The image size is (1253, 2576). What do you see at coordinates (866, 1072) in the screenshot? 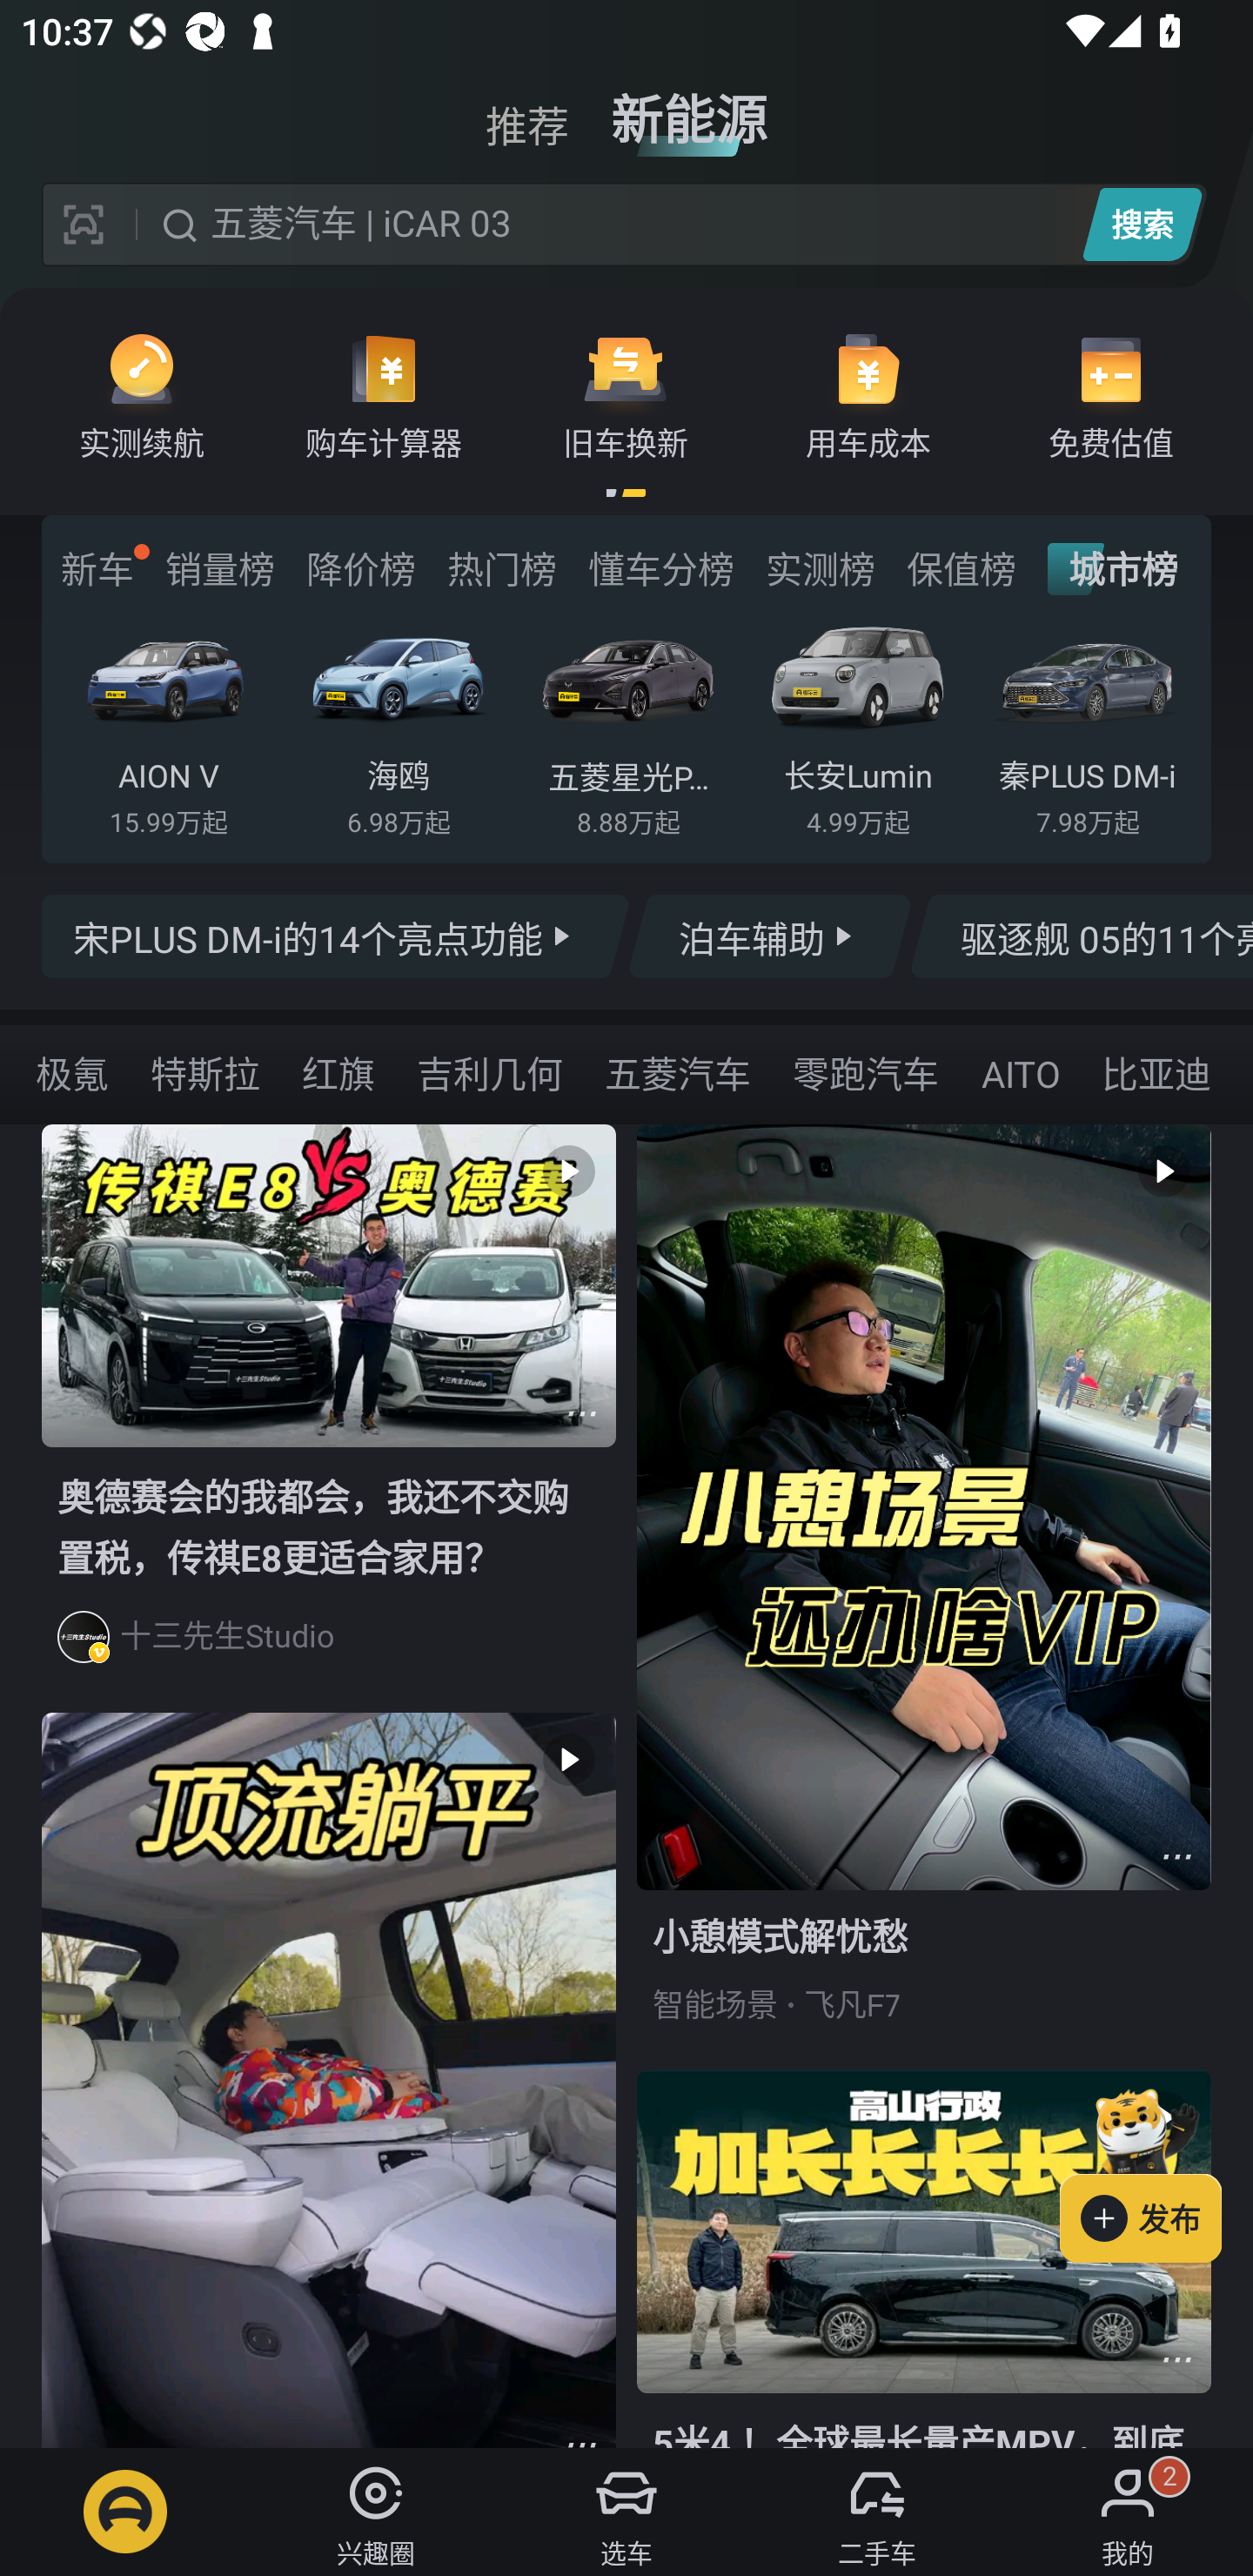
I see `零跑汽车` at bounding box center [866, 1072].